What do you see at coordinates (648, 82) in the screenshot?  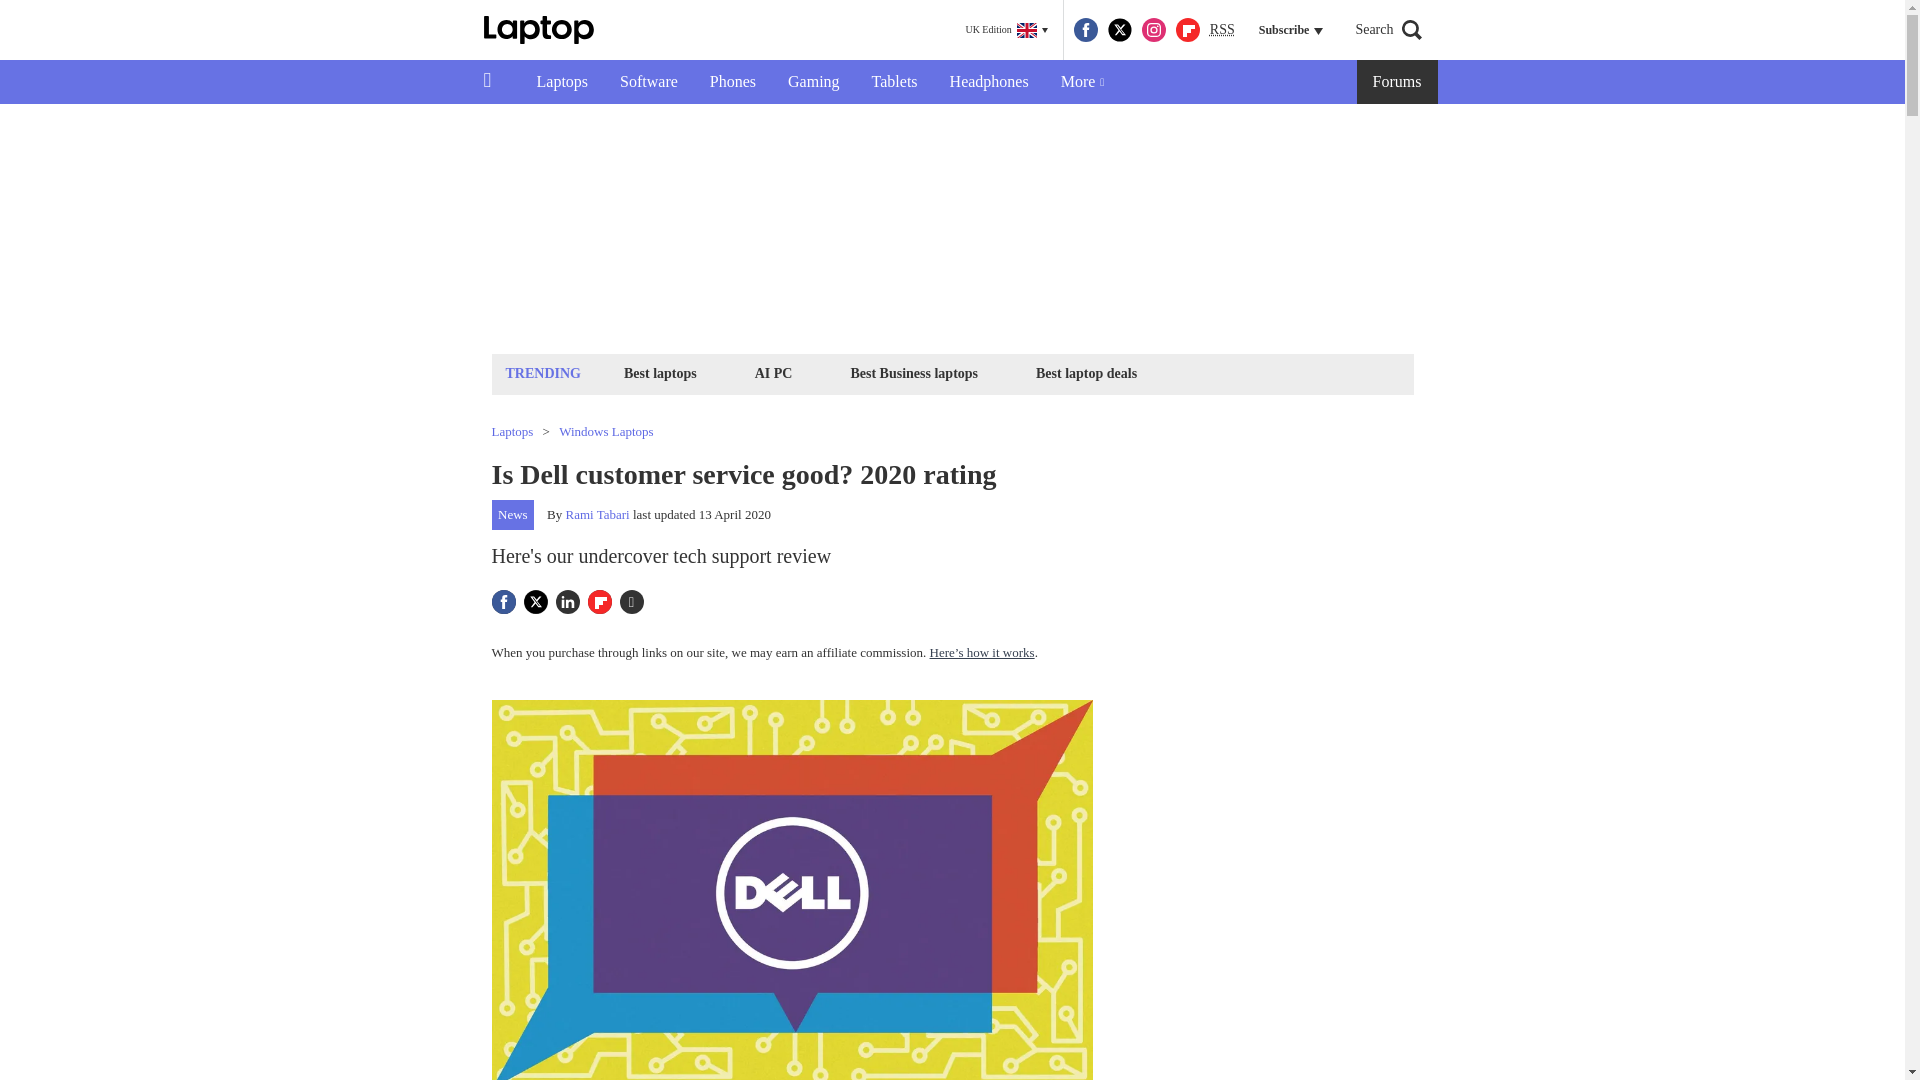 I see `Software` at bounding box center [648, 82].